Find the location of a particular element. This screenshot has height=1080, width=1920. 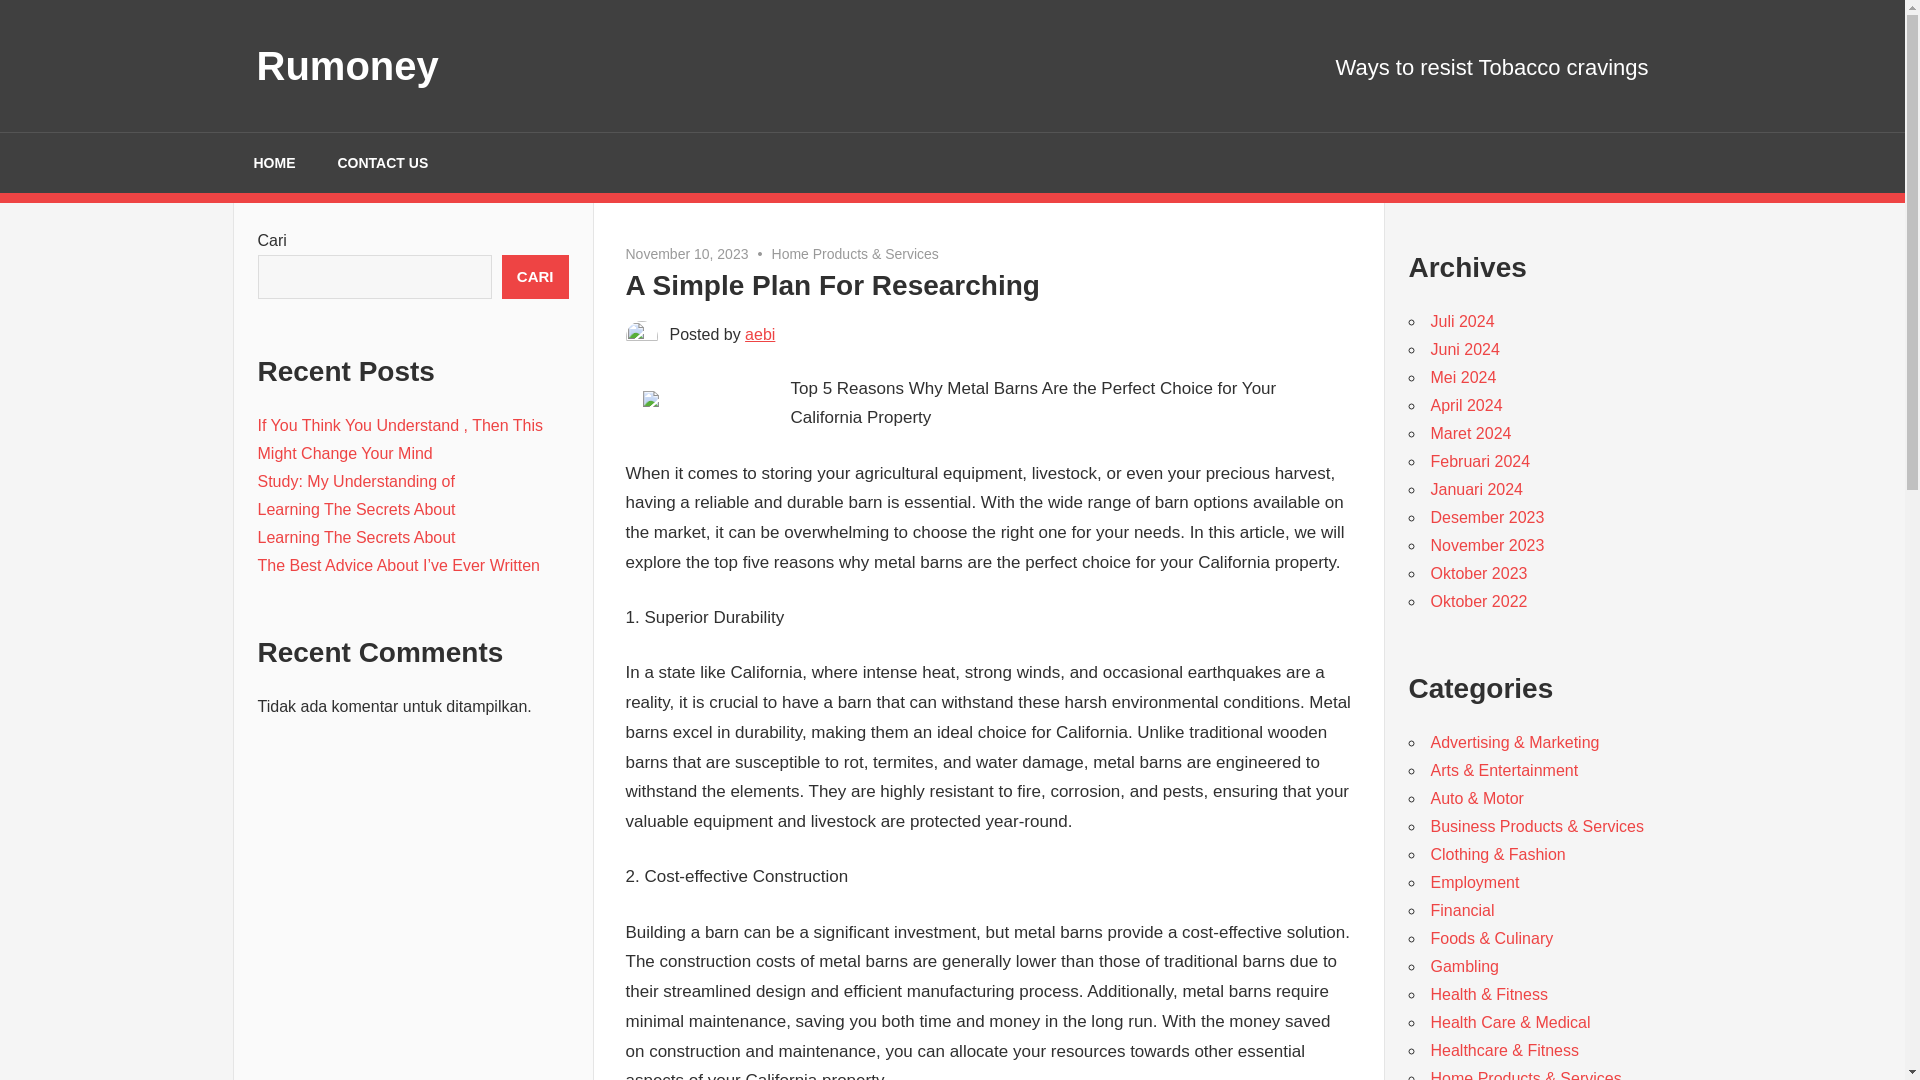

1:12 pm is located at coordinates (686, 254).